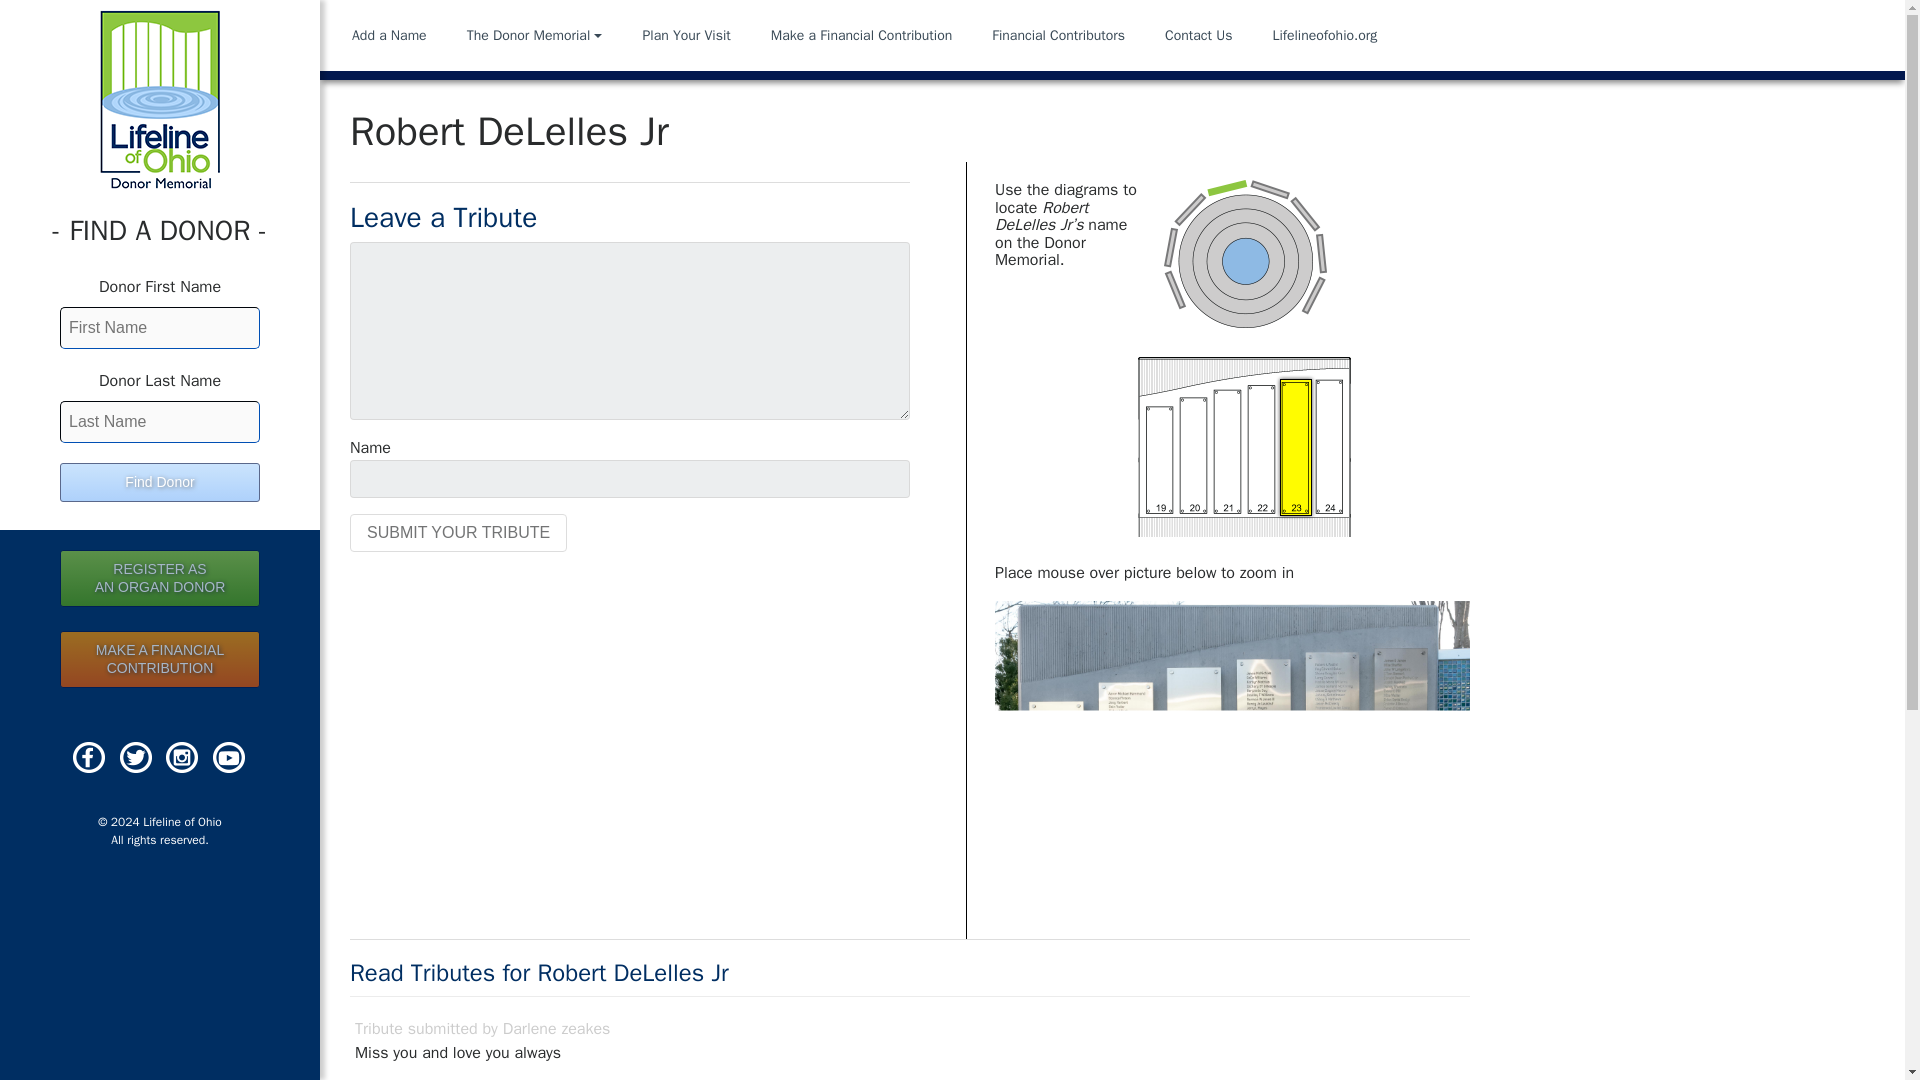 The height and width of the screenshot is (1080, 1920). I want to click on Contact Us, so click(159, 578).